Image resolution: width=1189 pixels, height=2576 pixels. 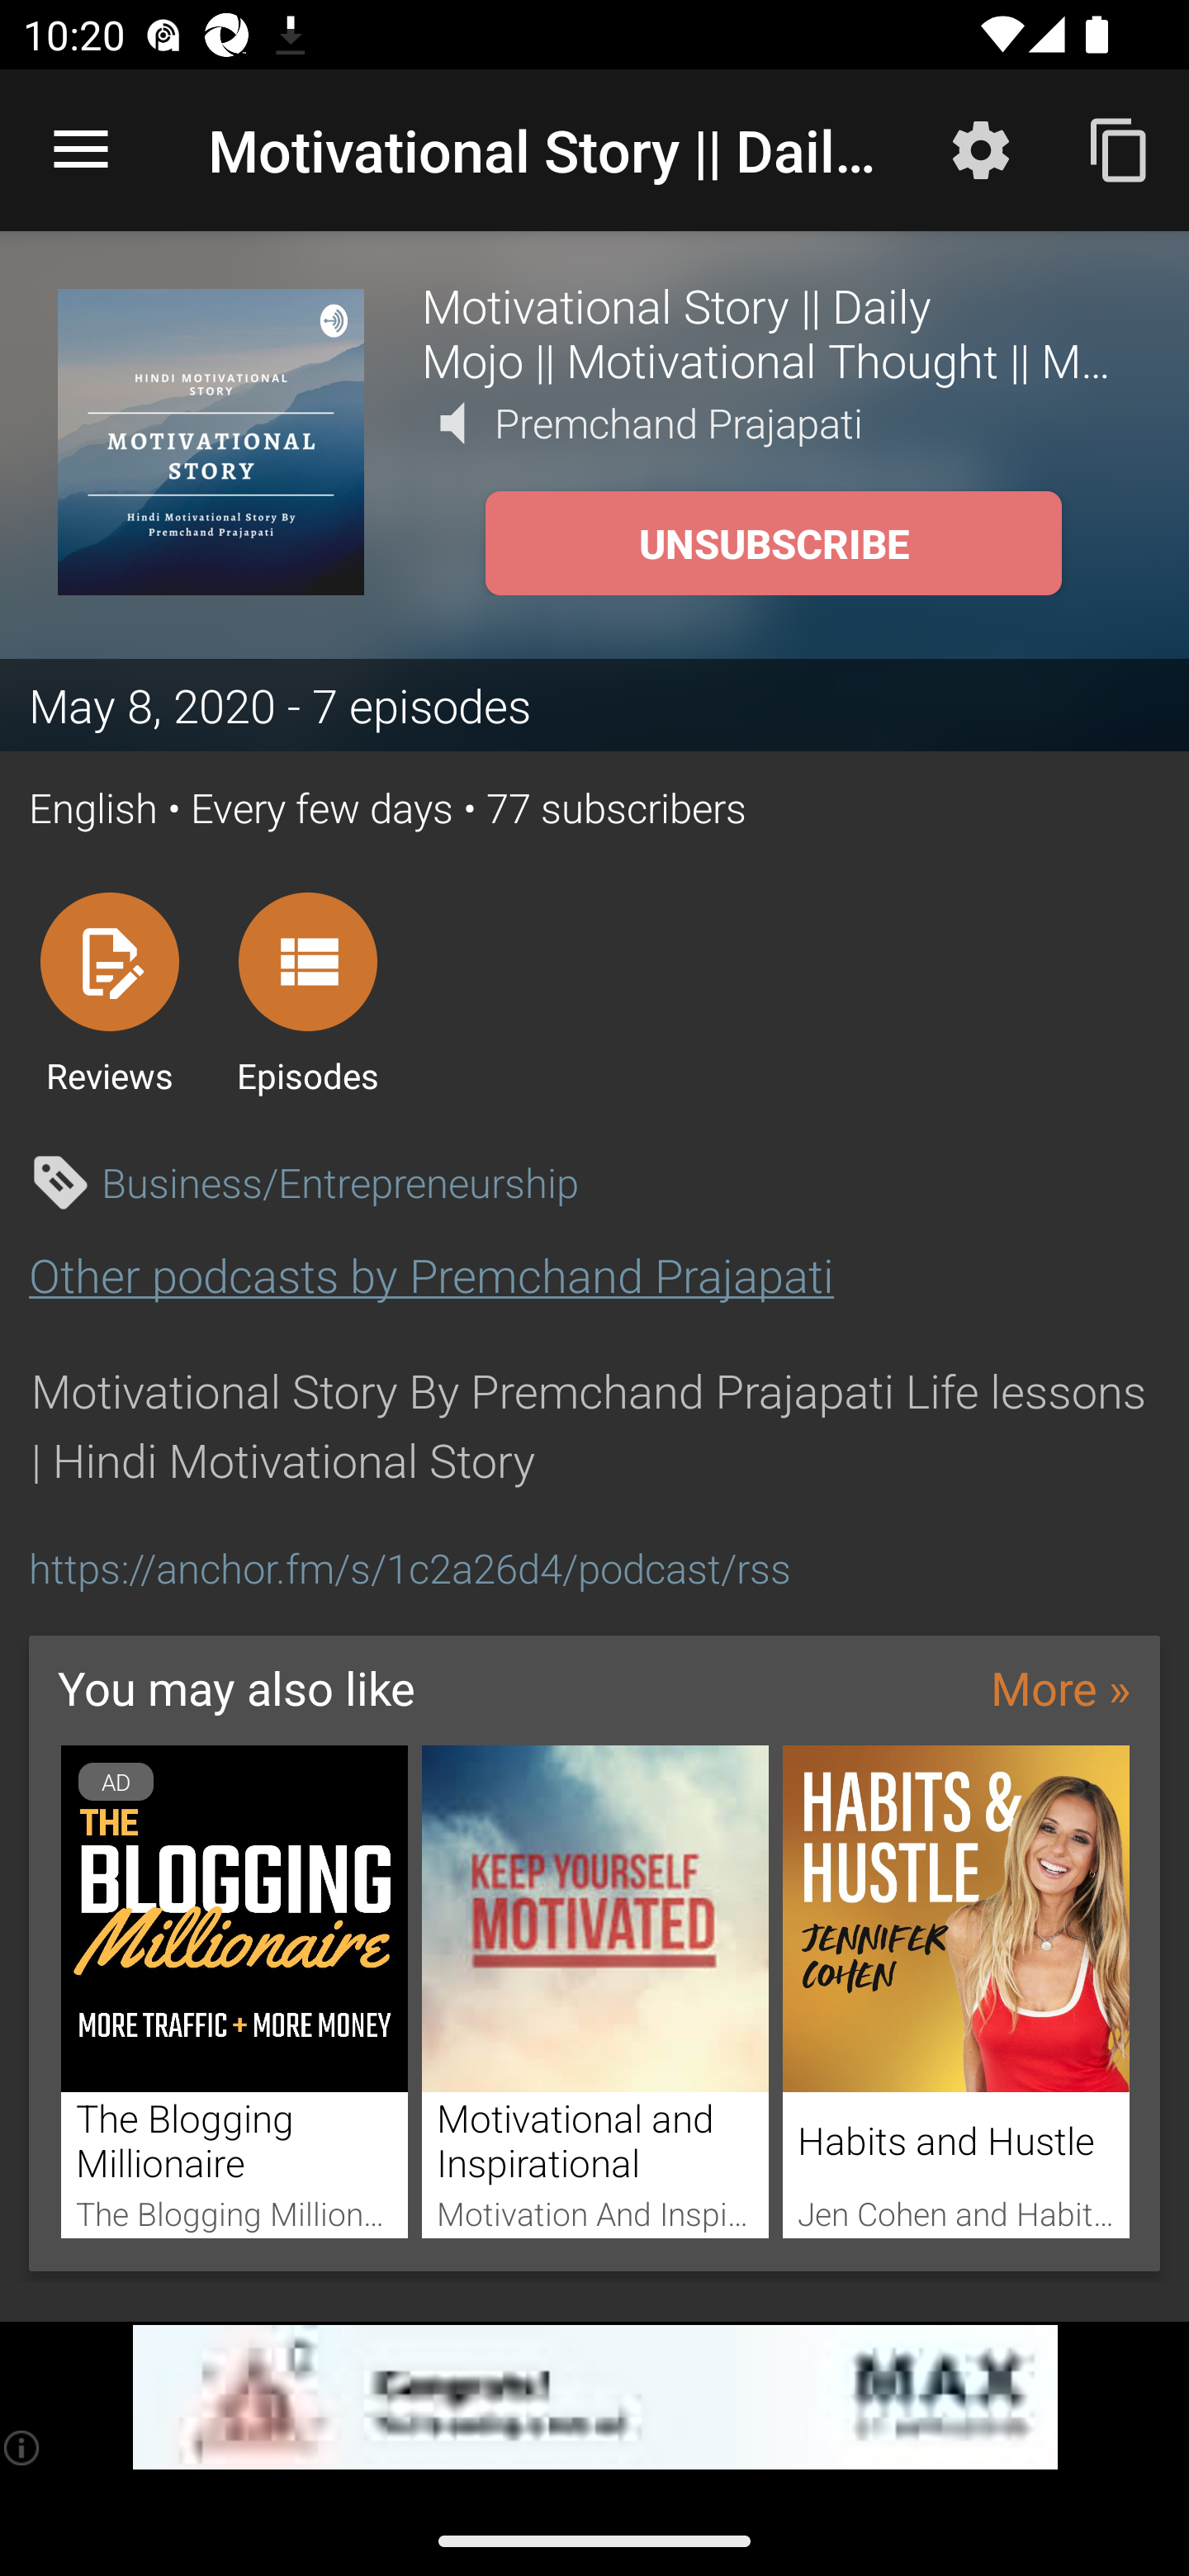 What do you see at coordinates (81, 150) in the screenshot?
I see `Open navigation sidebar` at bounding box center [81, 150].